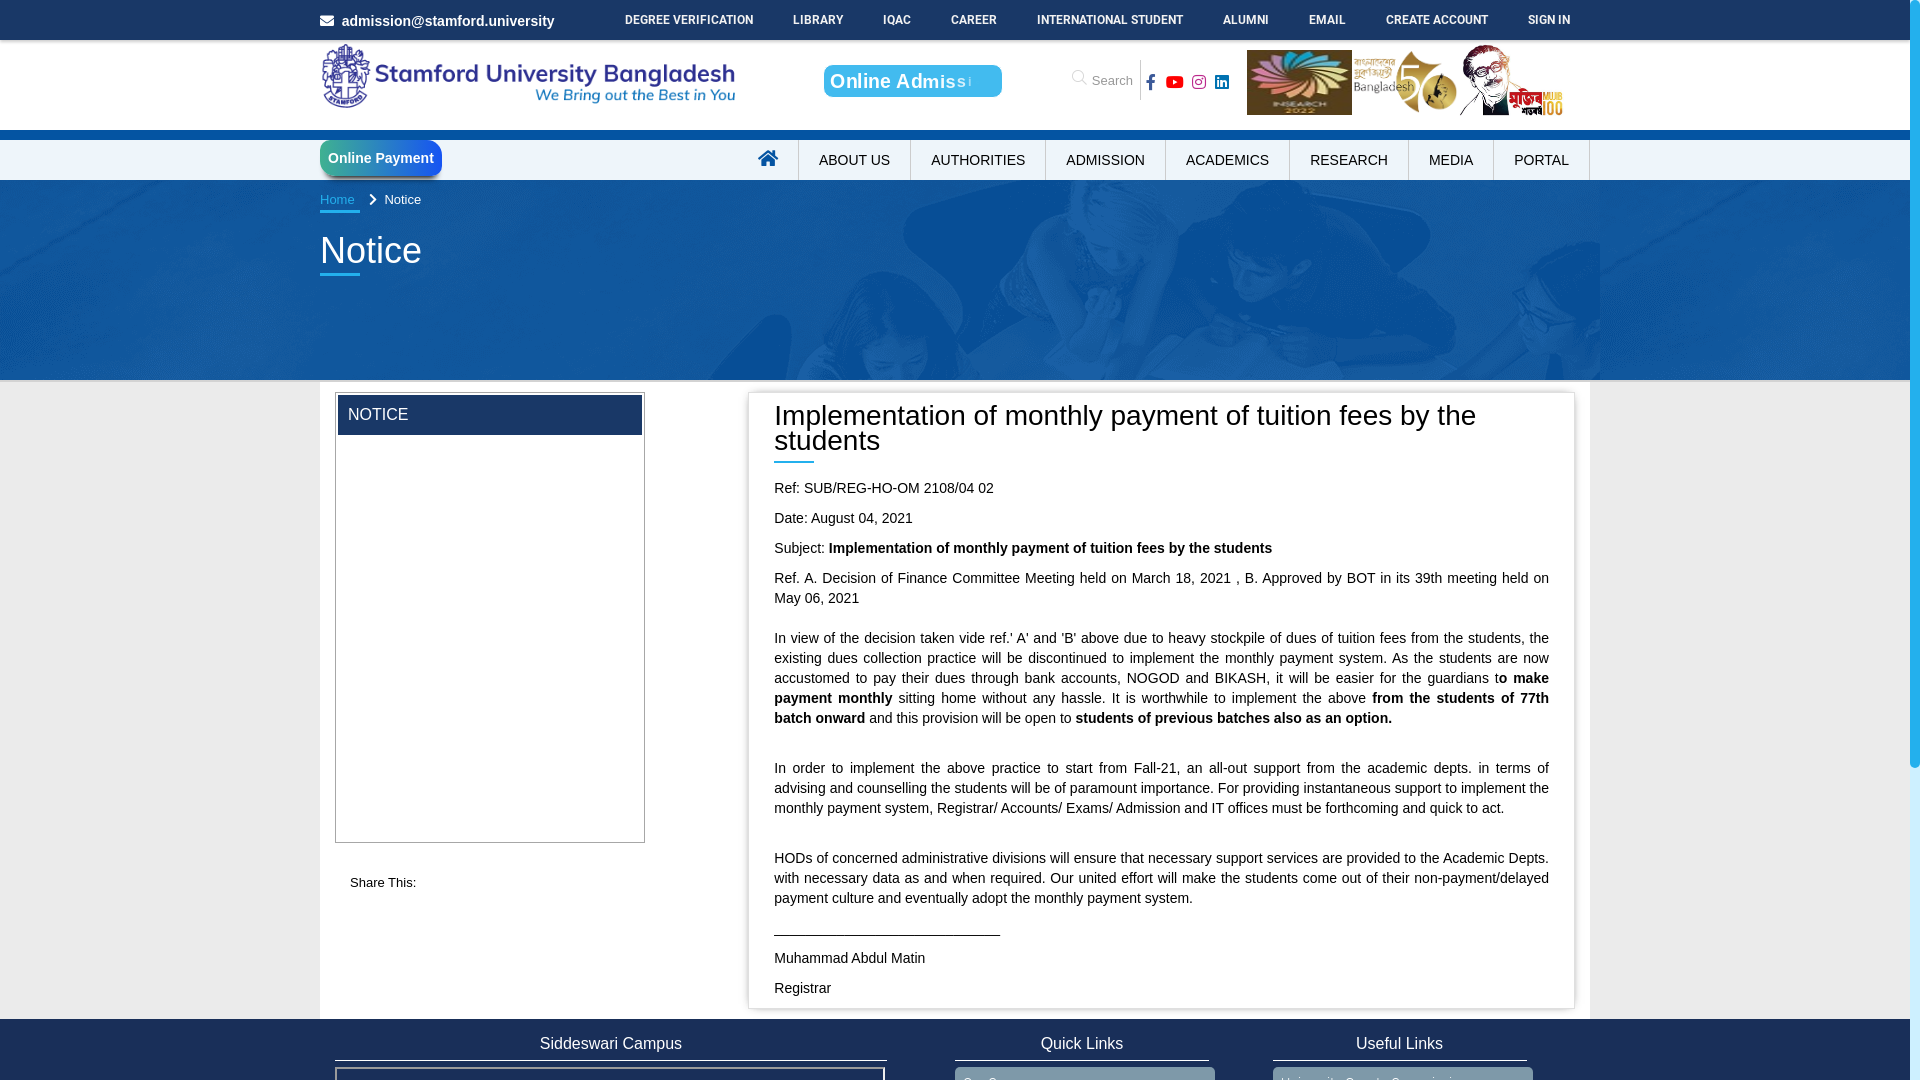 The height and width of the screenshot is (1080, 1920). I want to click on CAREER, so click(974, 20).